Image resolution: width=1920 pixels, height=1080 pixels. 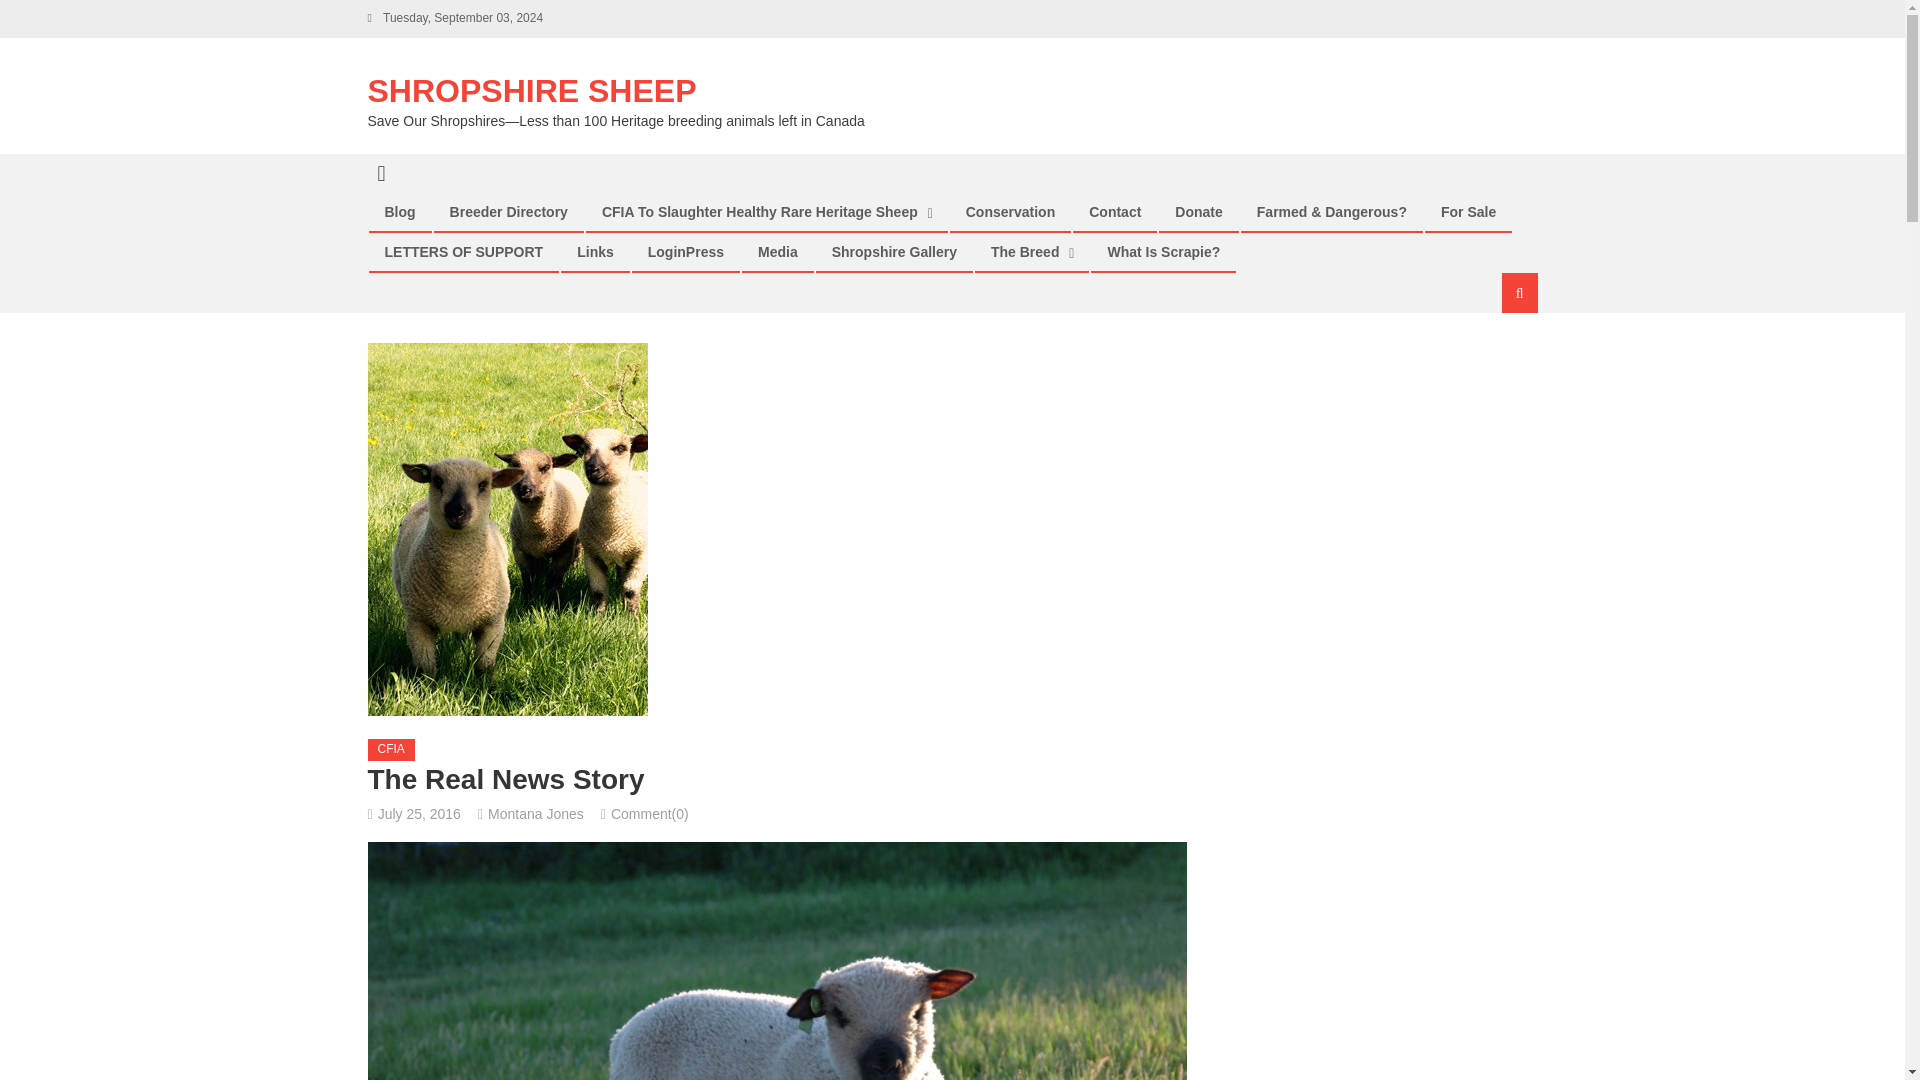 I want to click on Blog, so click(x=400, y=212).